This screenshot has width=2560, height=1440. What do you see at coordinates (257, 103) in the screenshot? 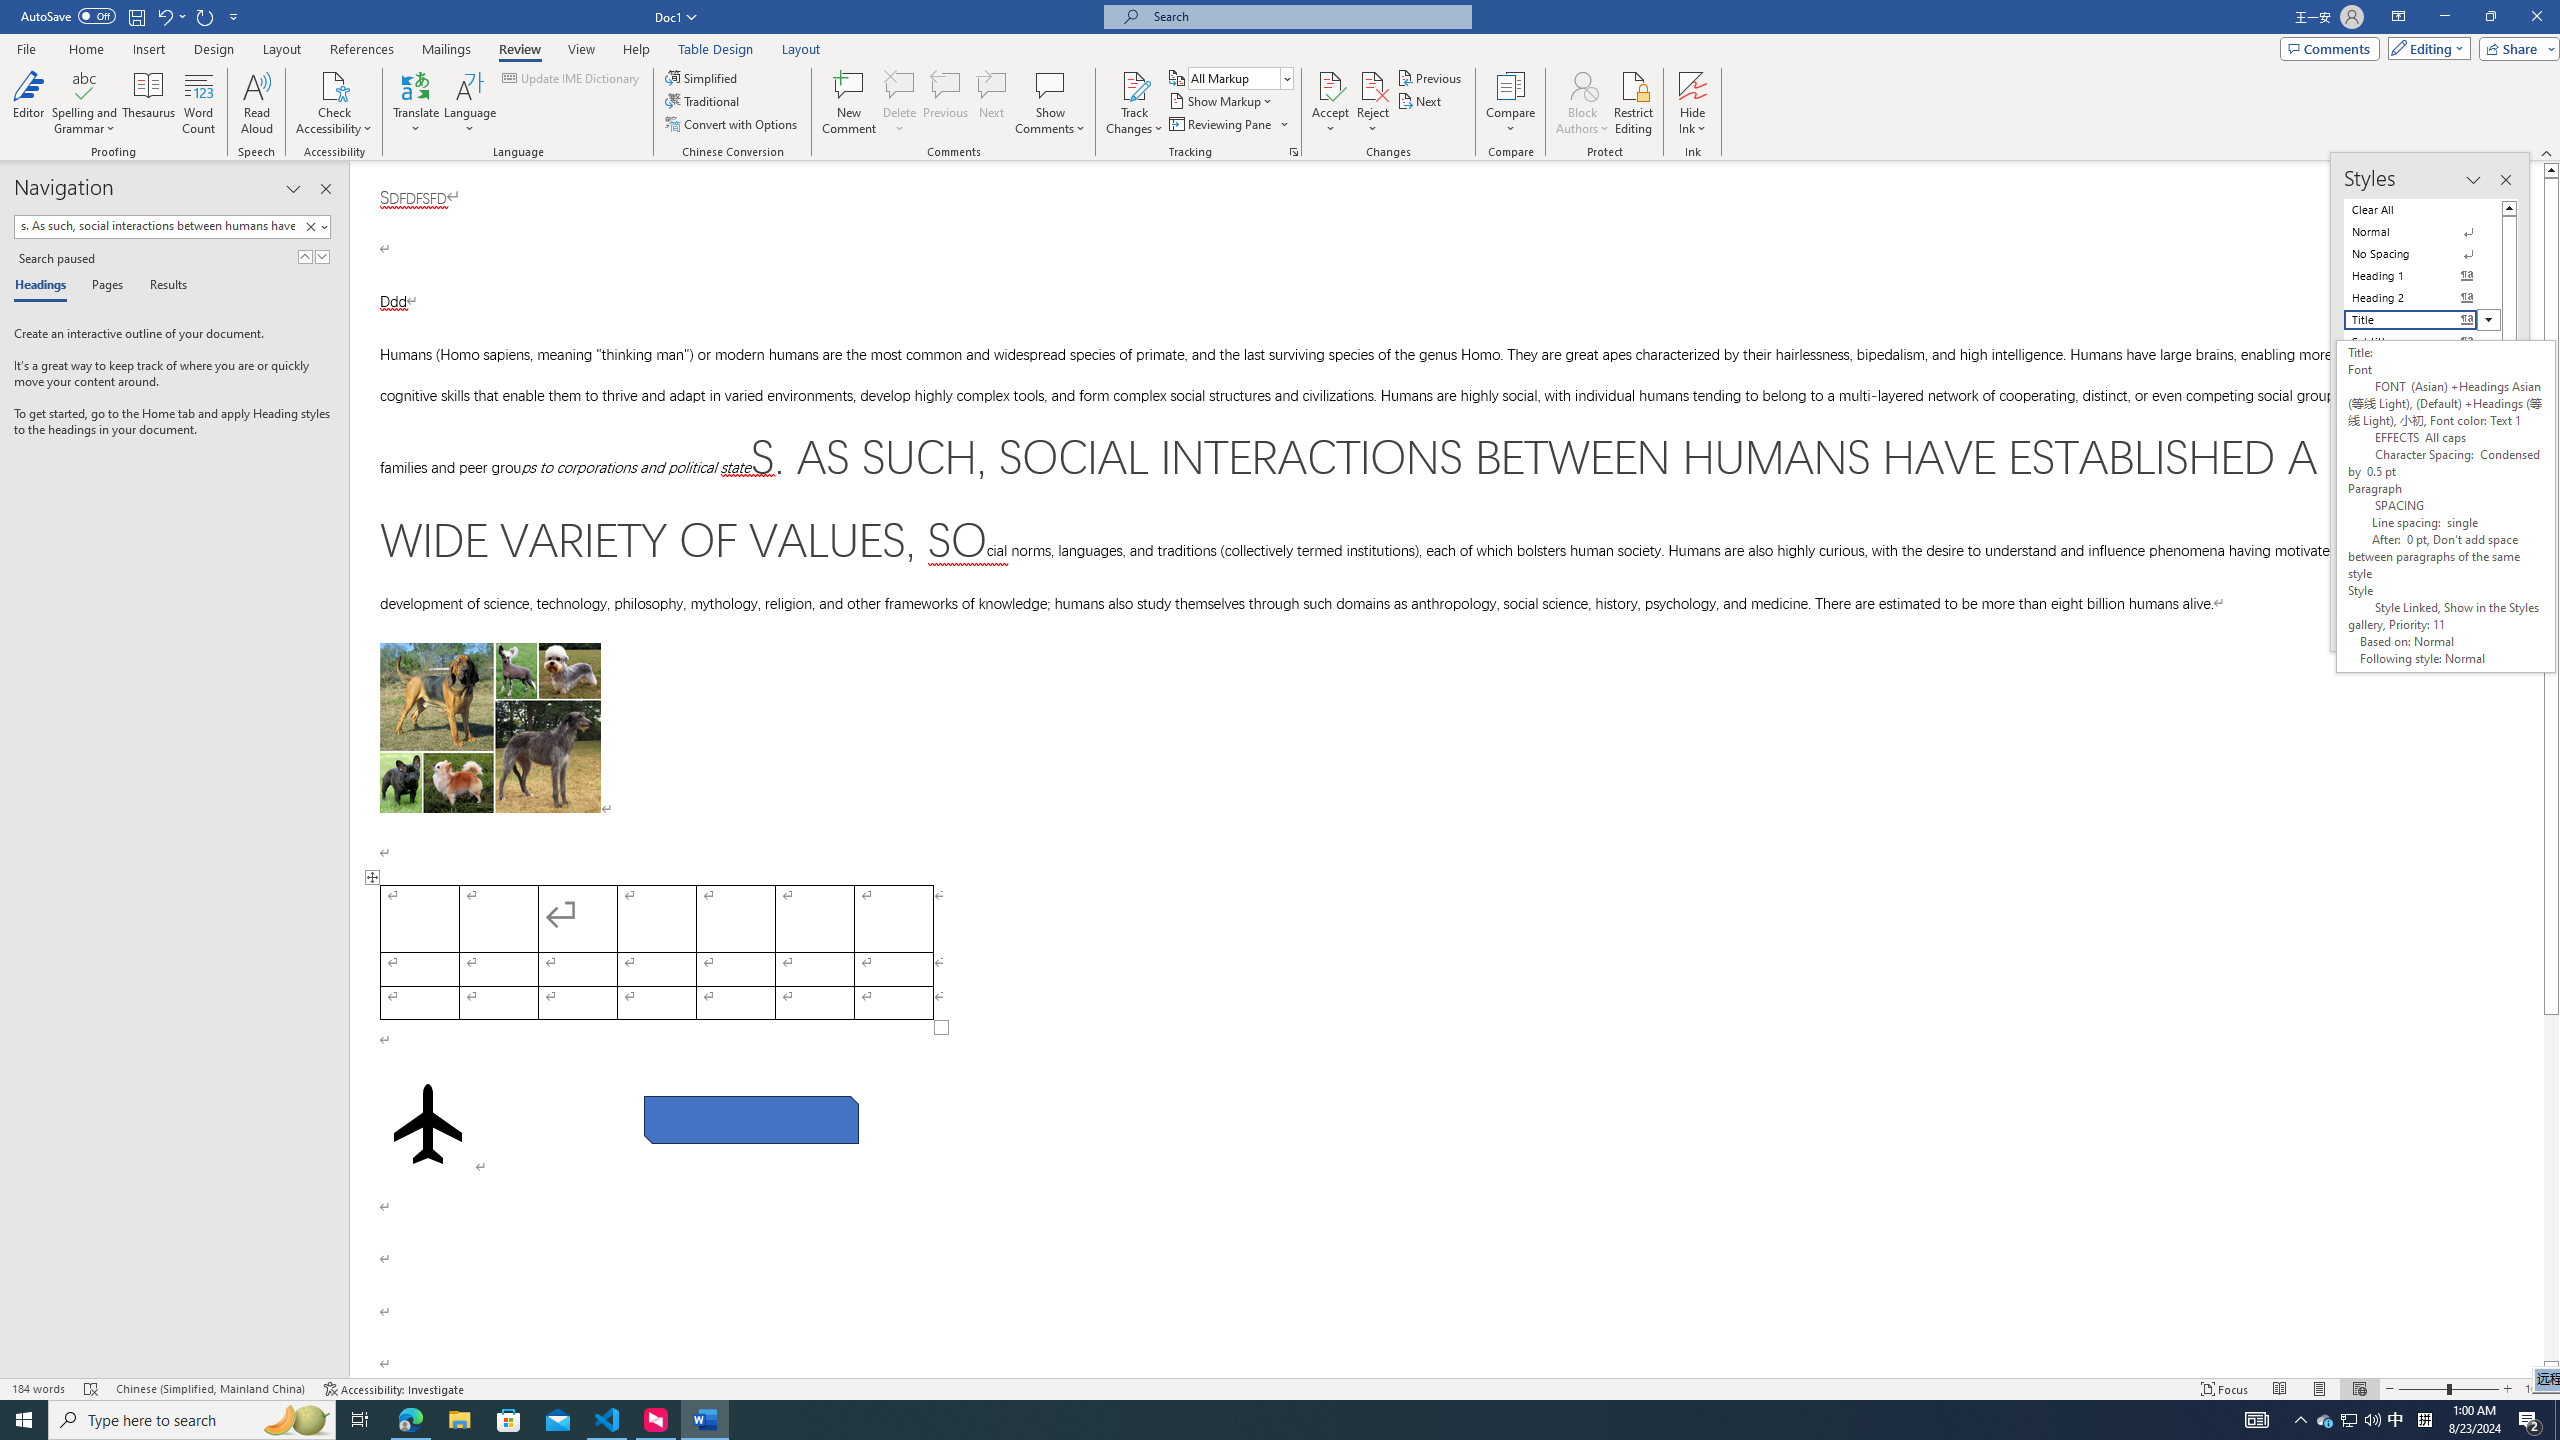
I see `Read Aloud` at bounding box center [257, 103].